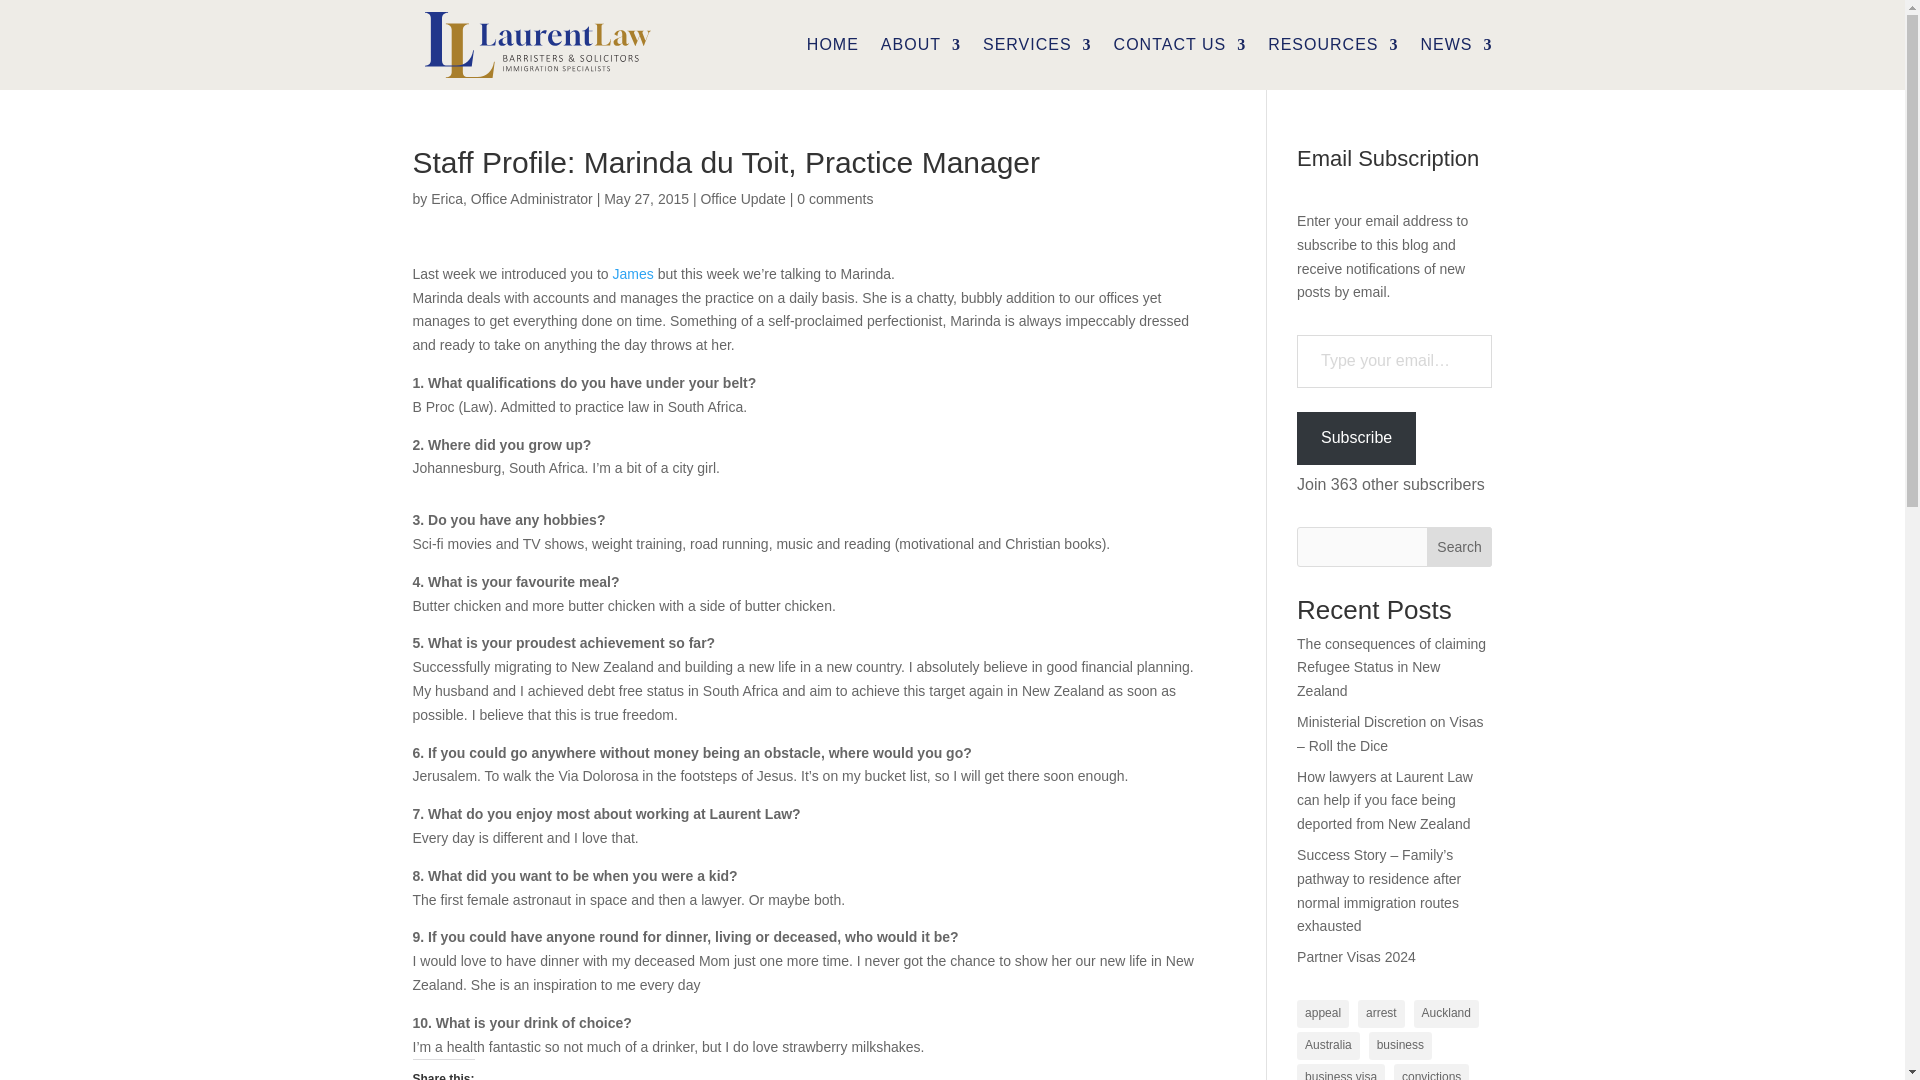  Describe the element at coordinates (1332, 44) in the screenshot. I see `RESOURCES` at that location.